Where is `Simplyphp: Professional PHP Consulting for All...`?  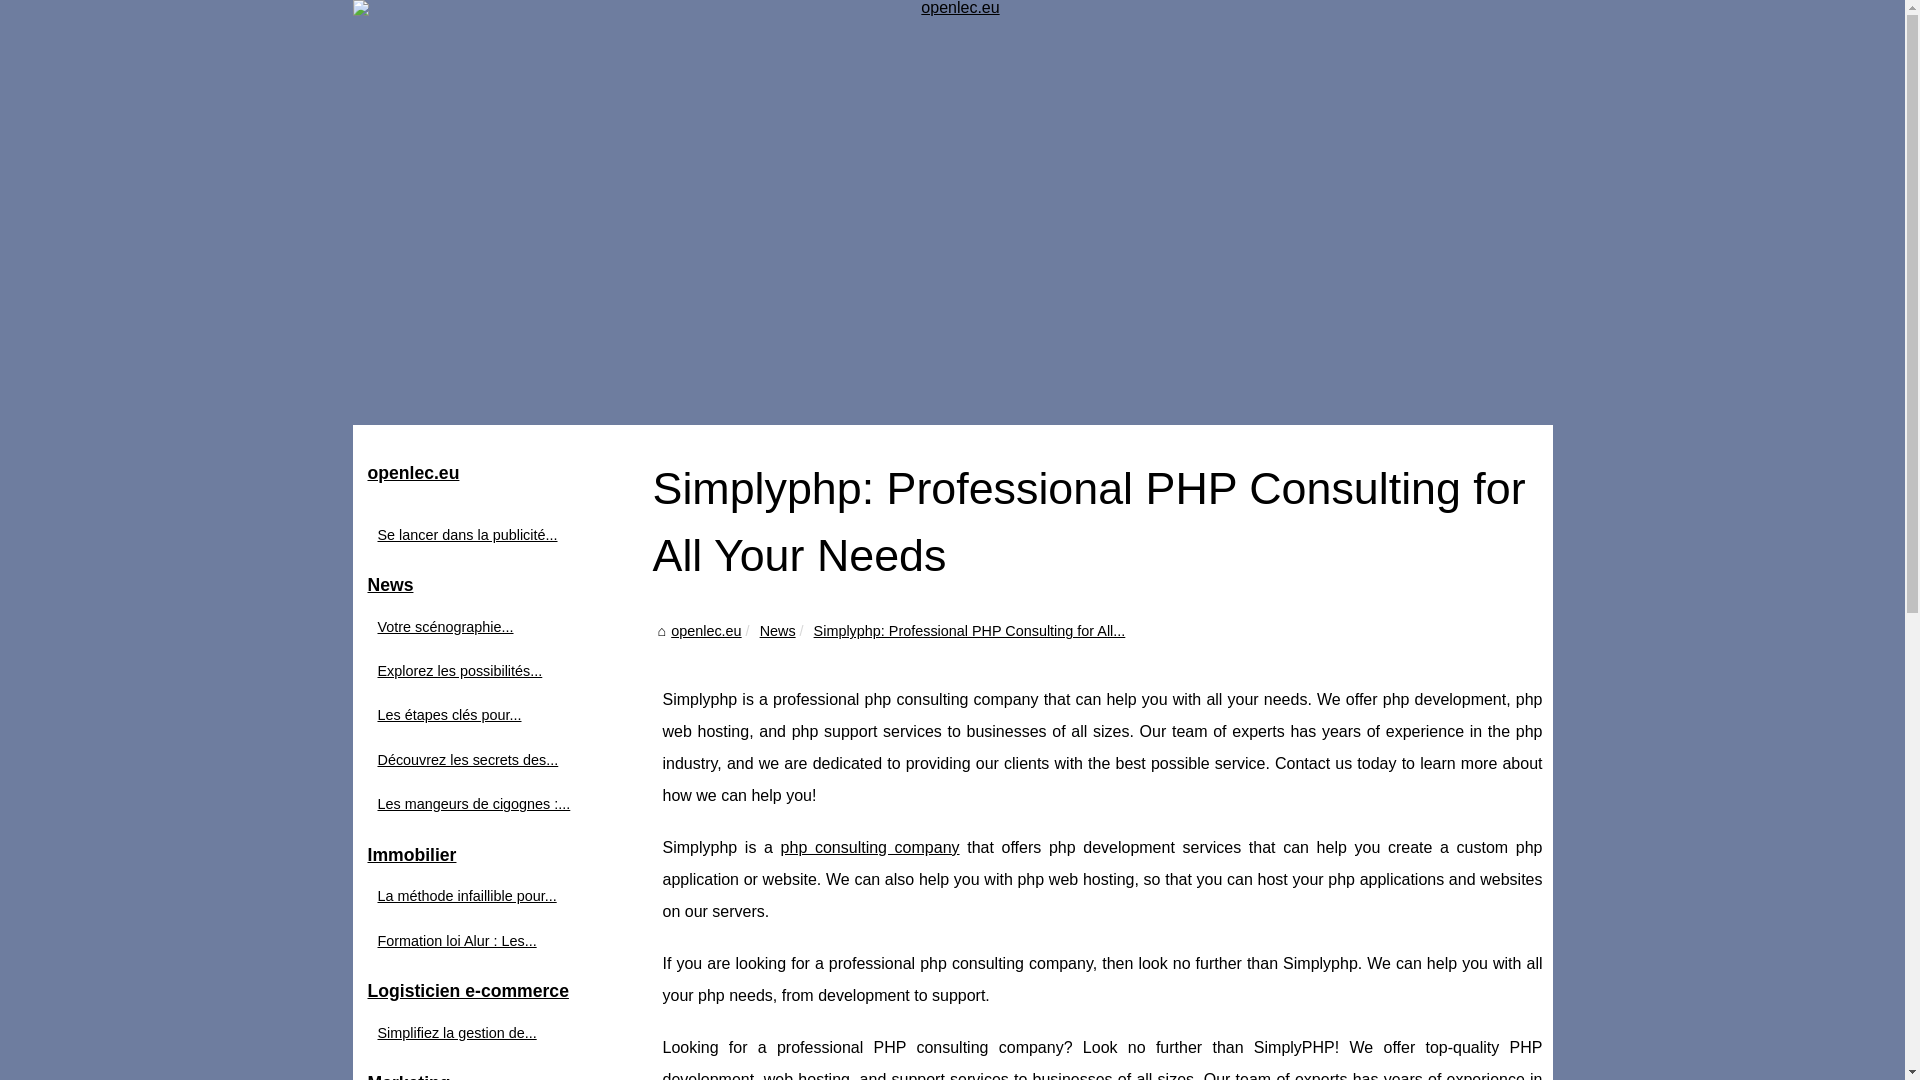 Simplyphp: Professional PHP Consulting for All... is located at coordinates (970, 631).